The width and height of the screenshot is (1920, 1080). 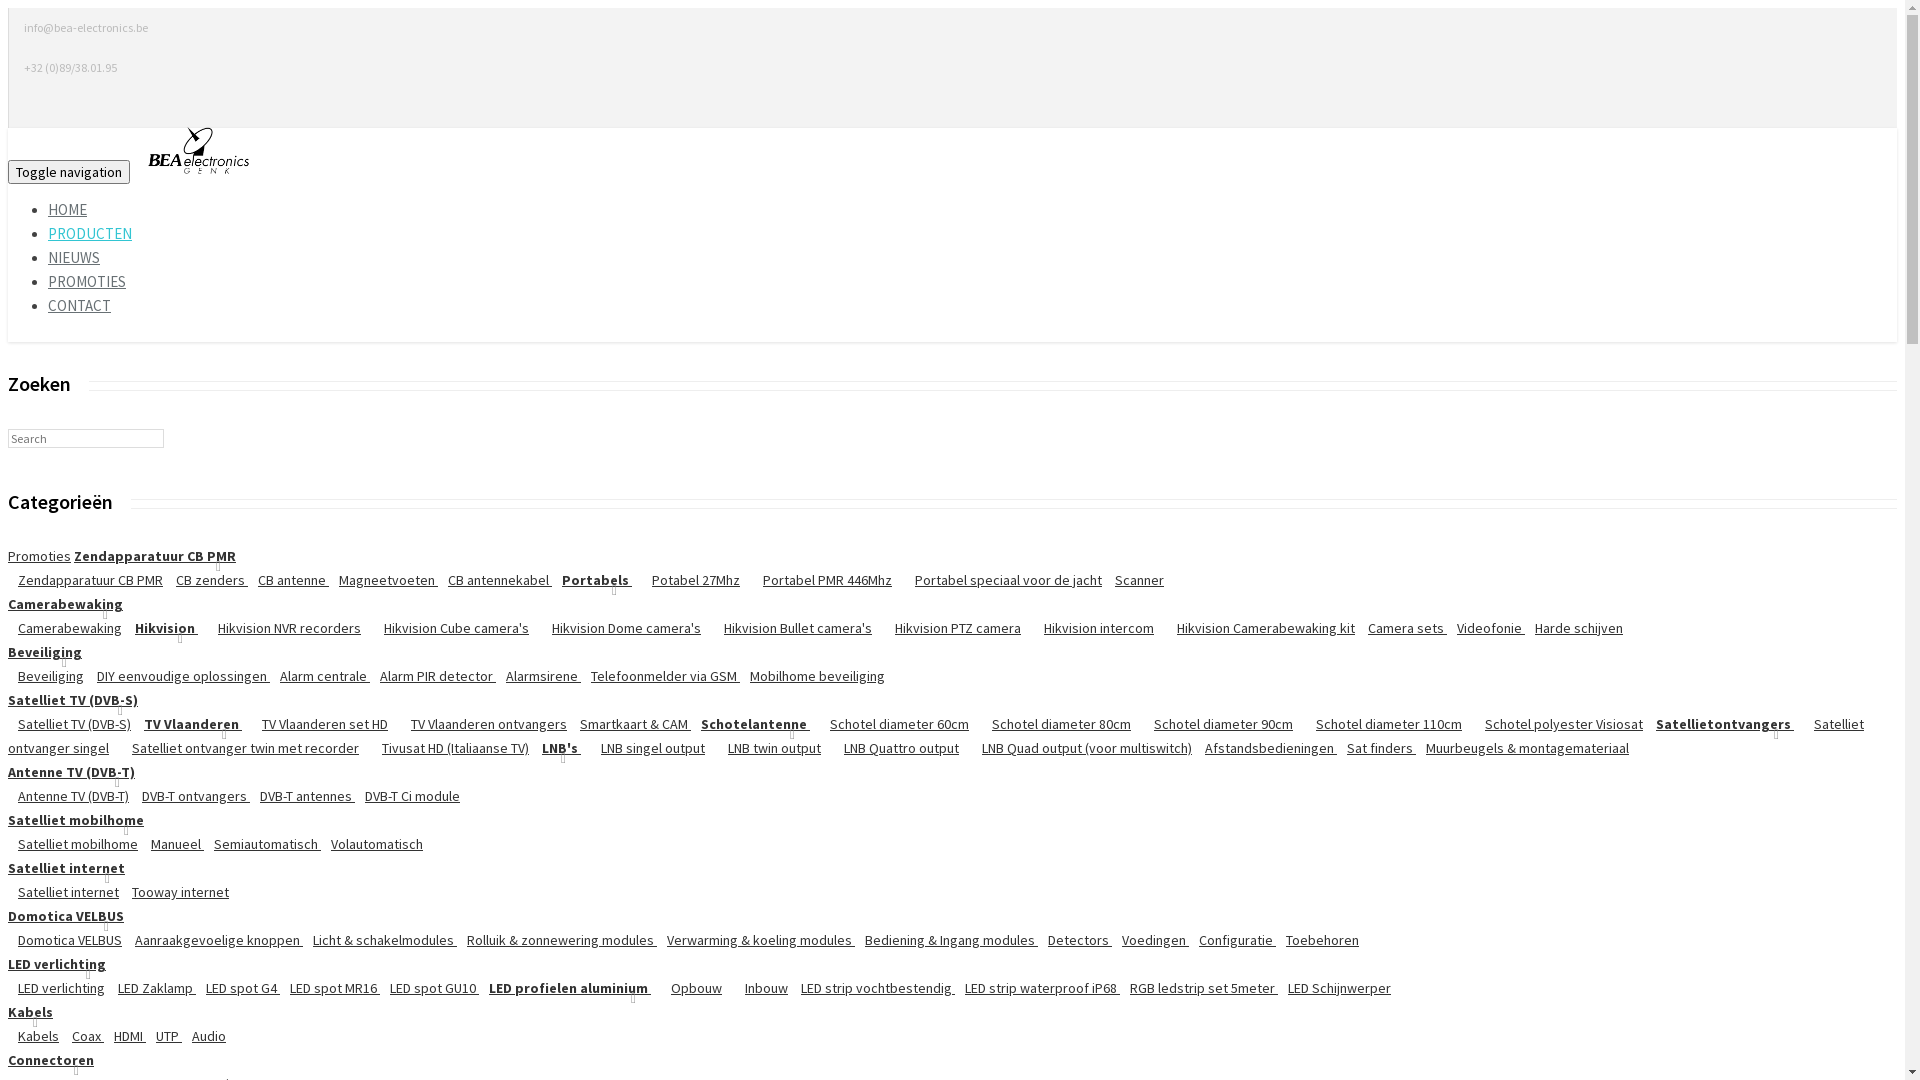 I want to click on Licht & schakelmodules, so click(x=380, y=940).